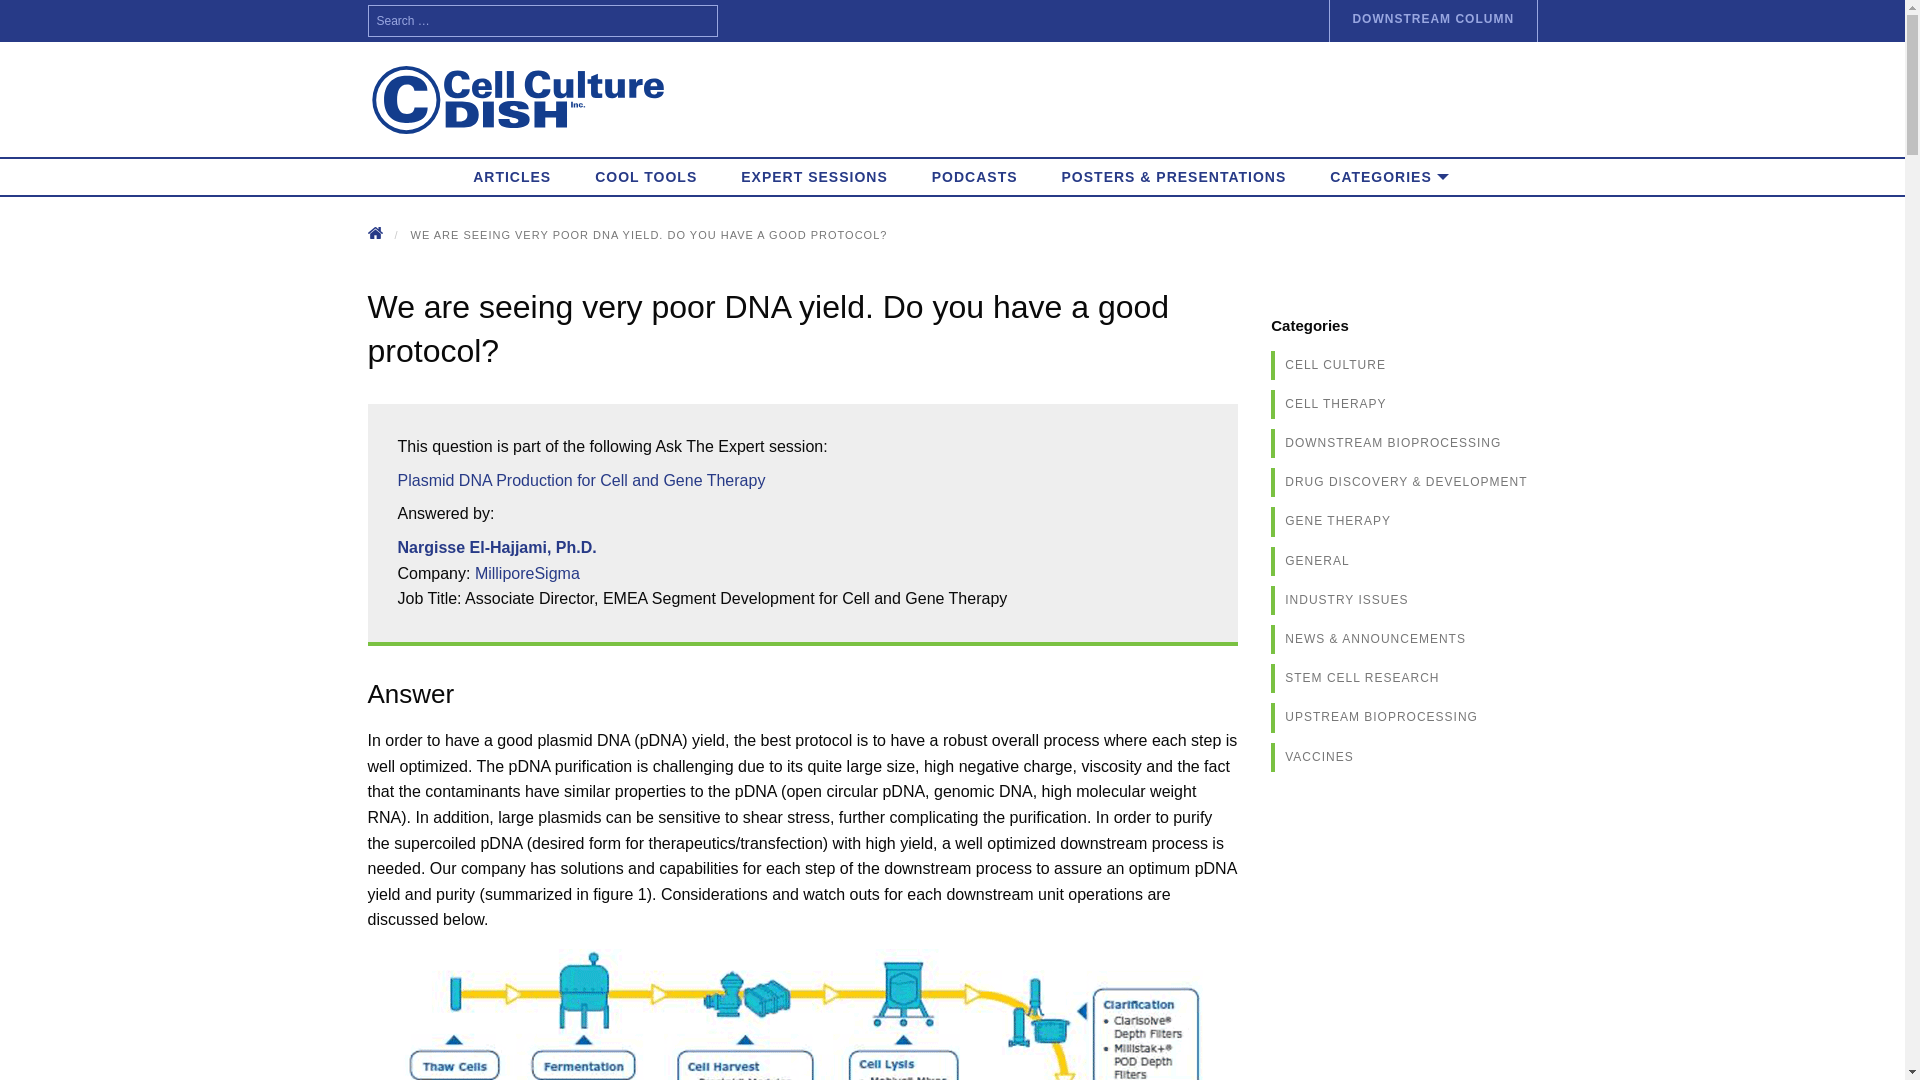 This screenshot has height=1080, width=1920. I want to click on ARTICLES, so click(512, 176).